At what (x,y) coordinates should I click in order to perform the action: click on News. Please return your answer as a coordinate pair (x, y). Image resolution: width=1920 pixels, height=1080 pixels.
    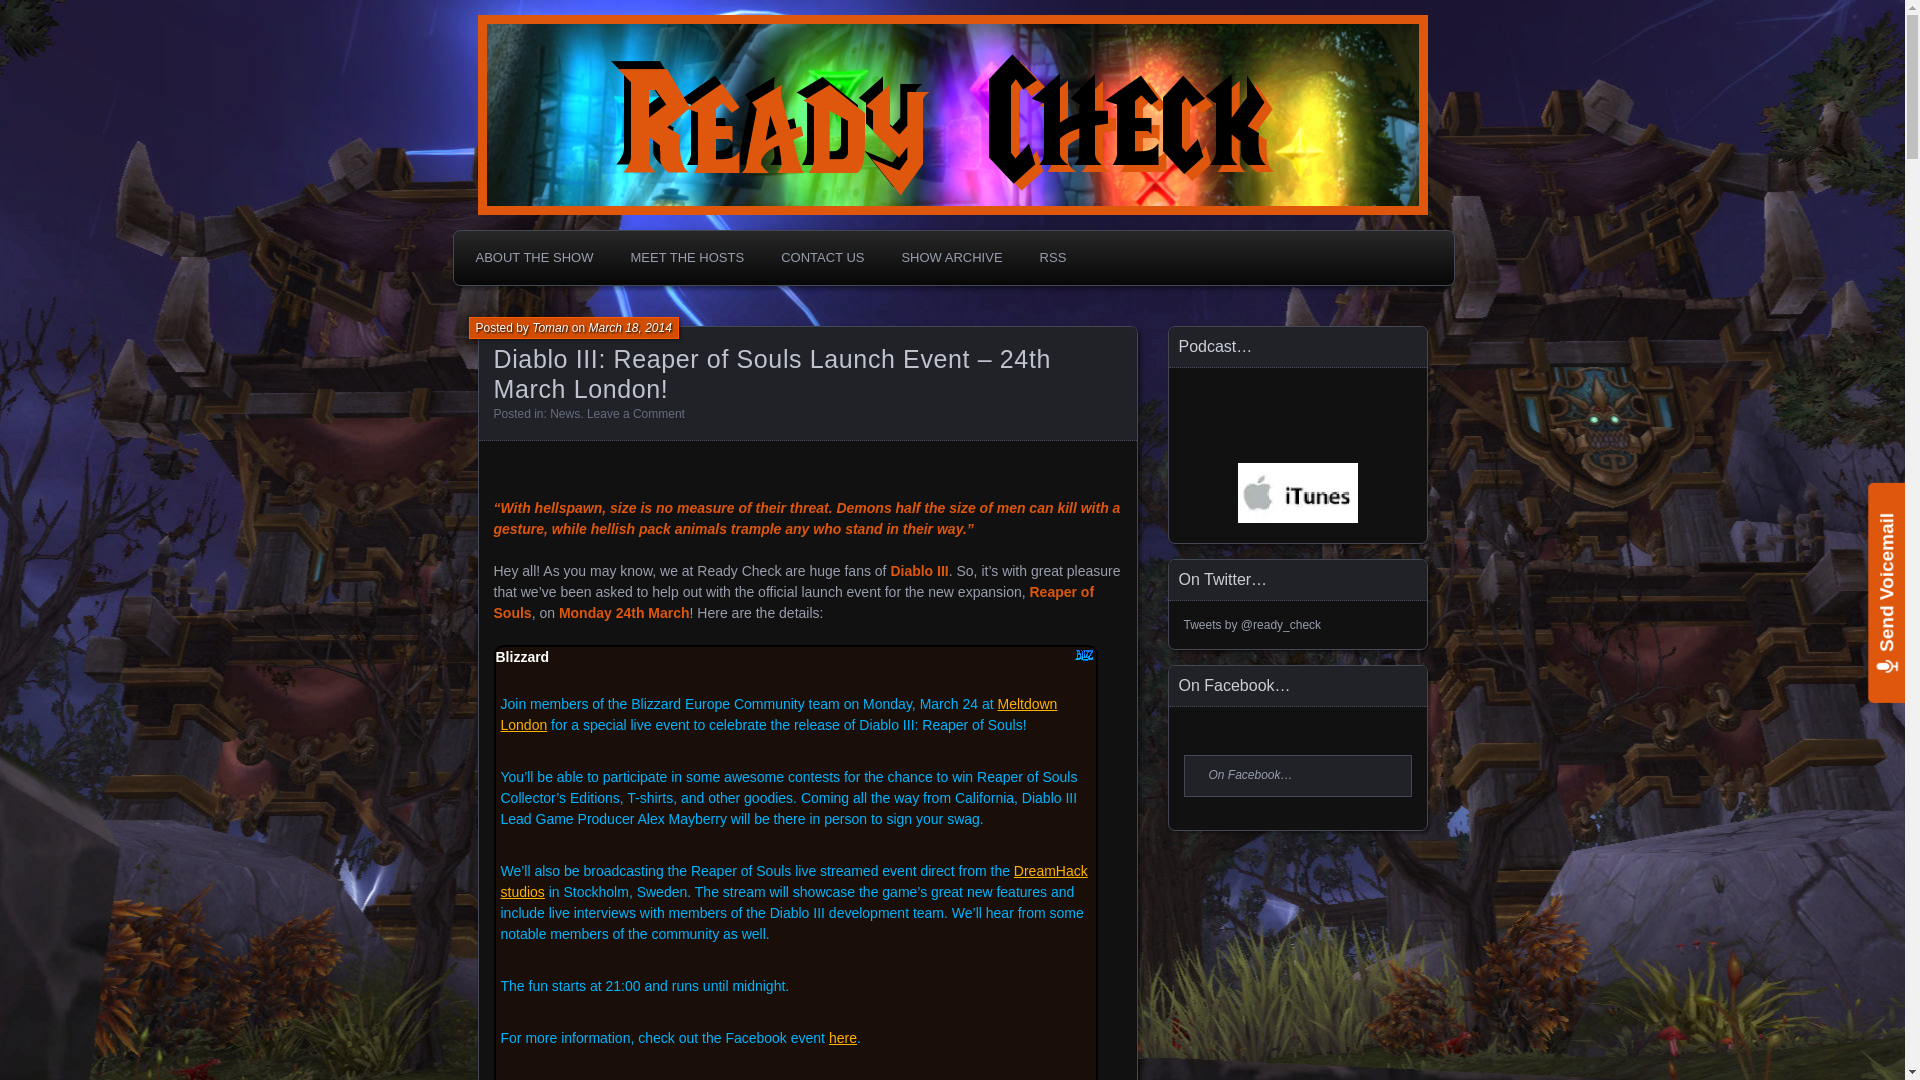
    Looking at the image, I should click on (564, 414).